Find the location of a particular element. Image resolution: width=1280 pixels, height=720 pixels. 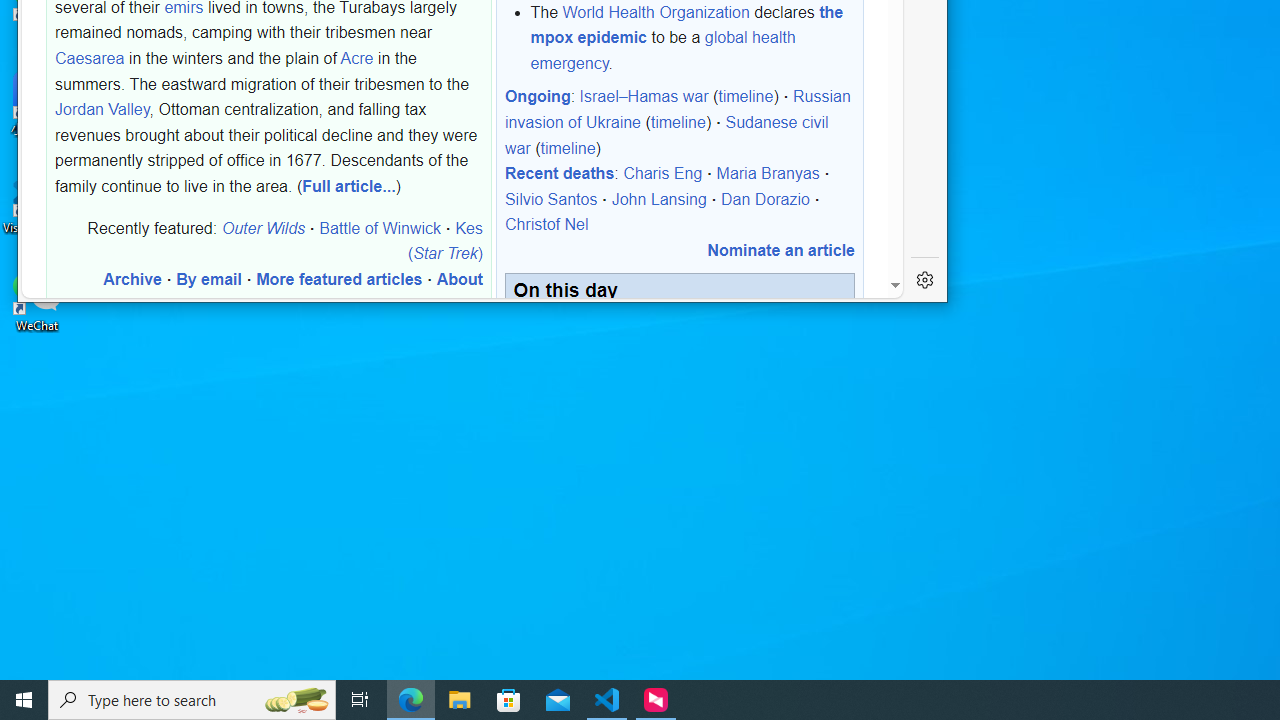

Microsoft Edge - 1 running window is located at coordinates (411, 700).